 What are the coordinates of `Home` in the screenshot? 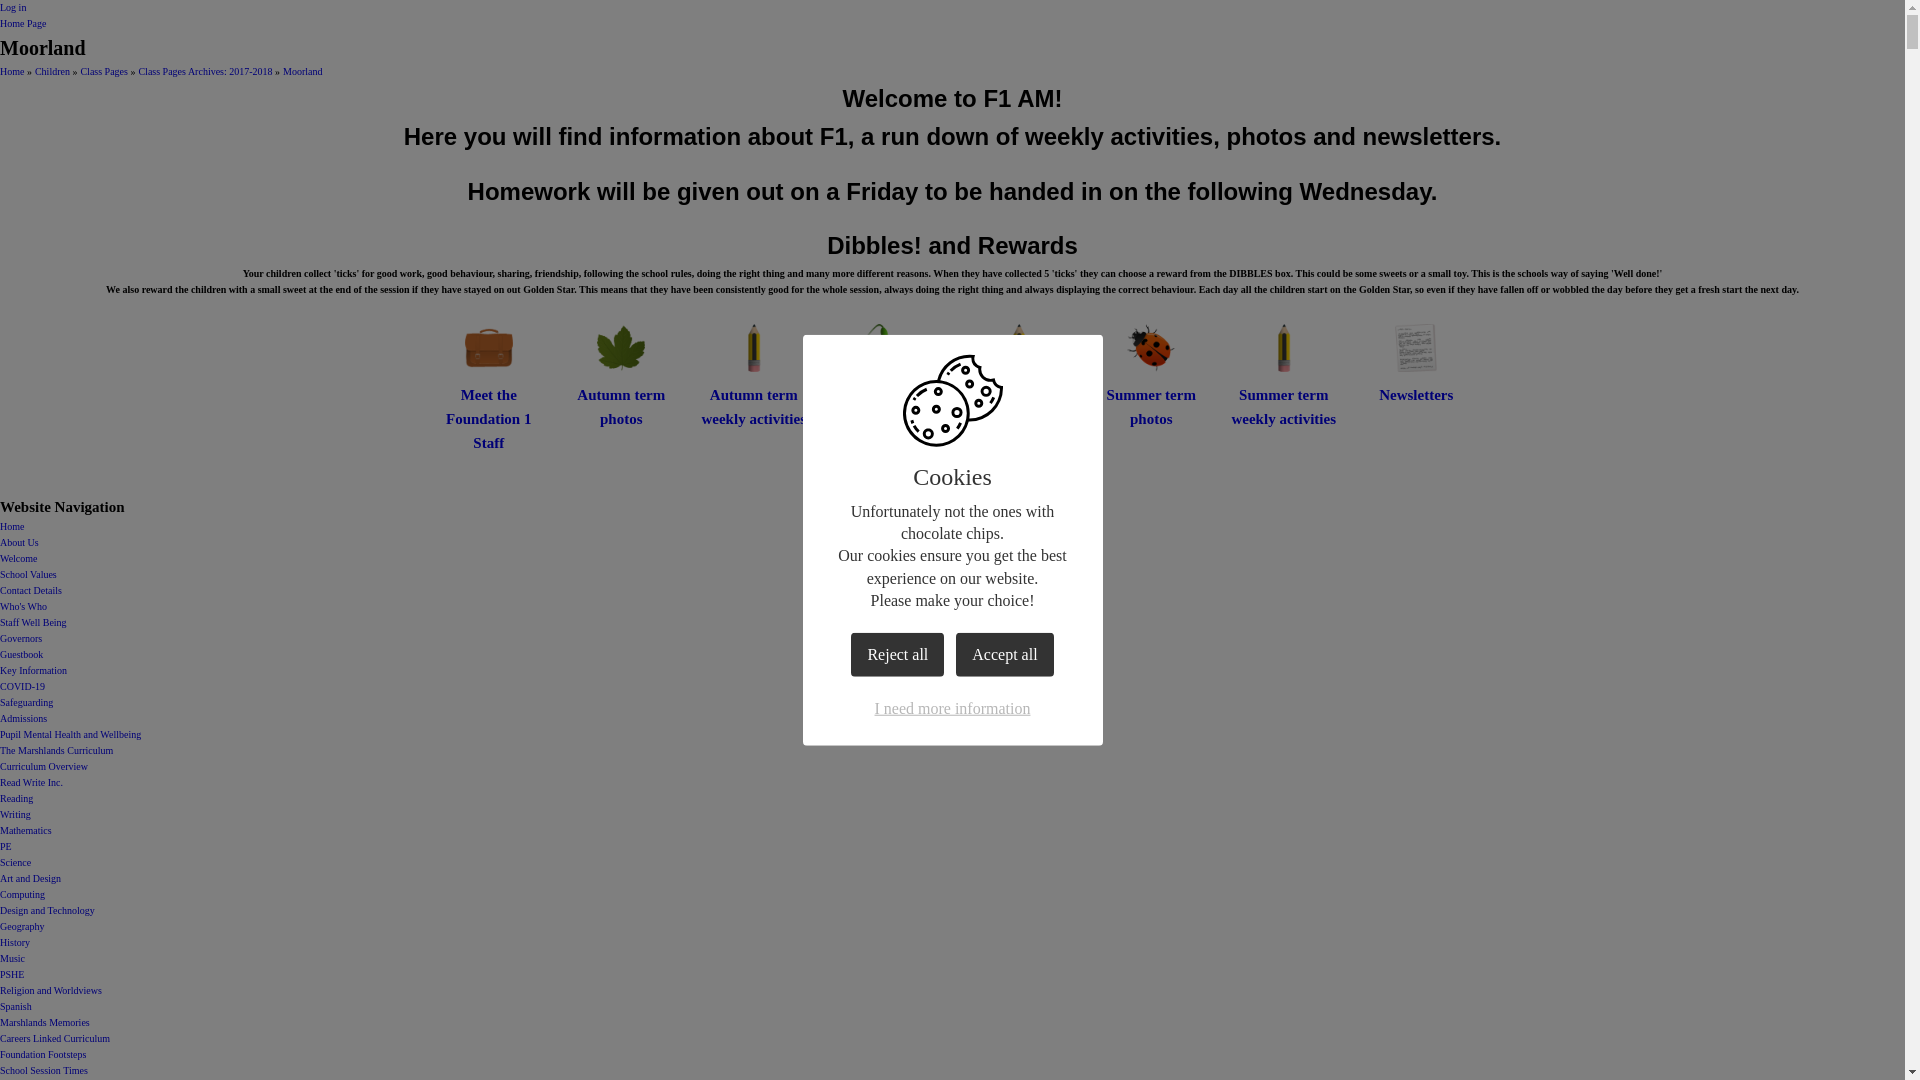 It's located at (12, 526).